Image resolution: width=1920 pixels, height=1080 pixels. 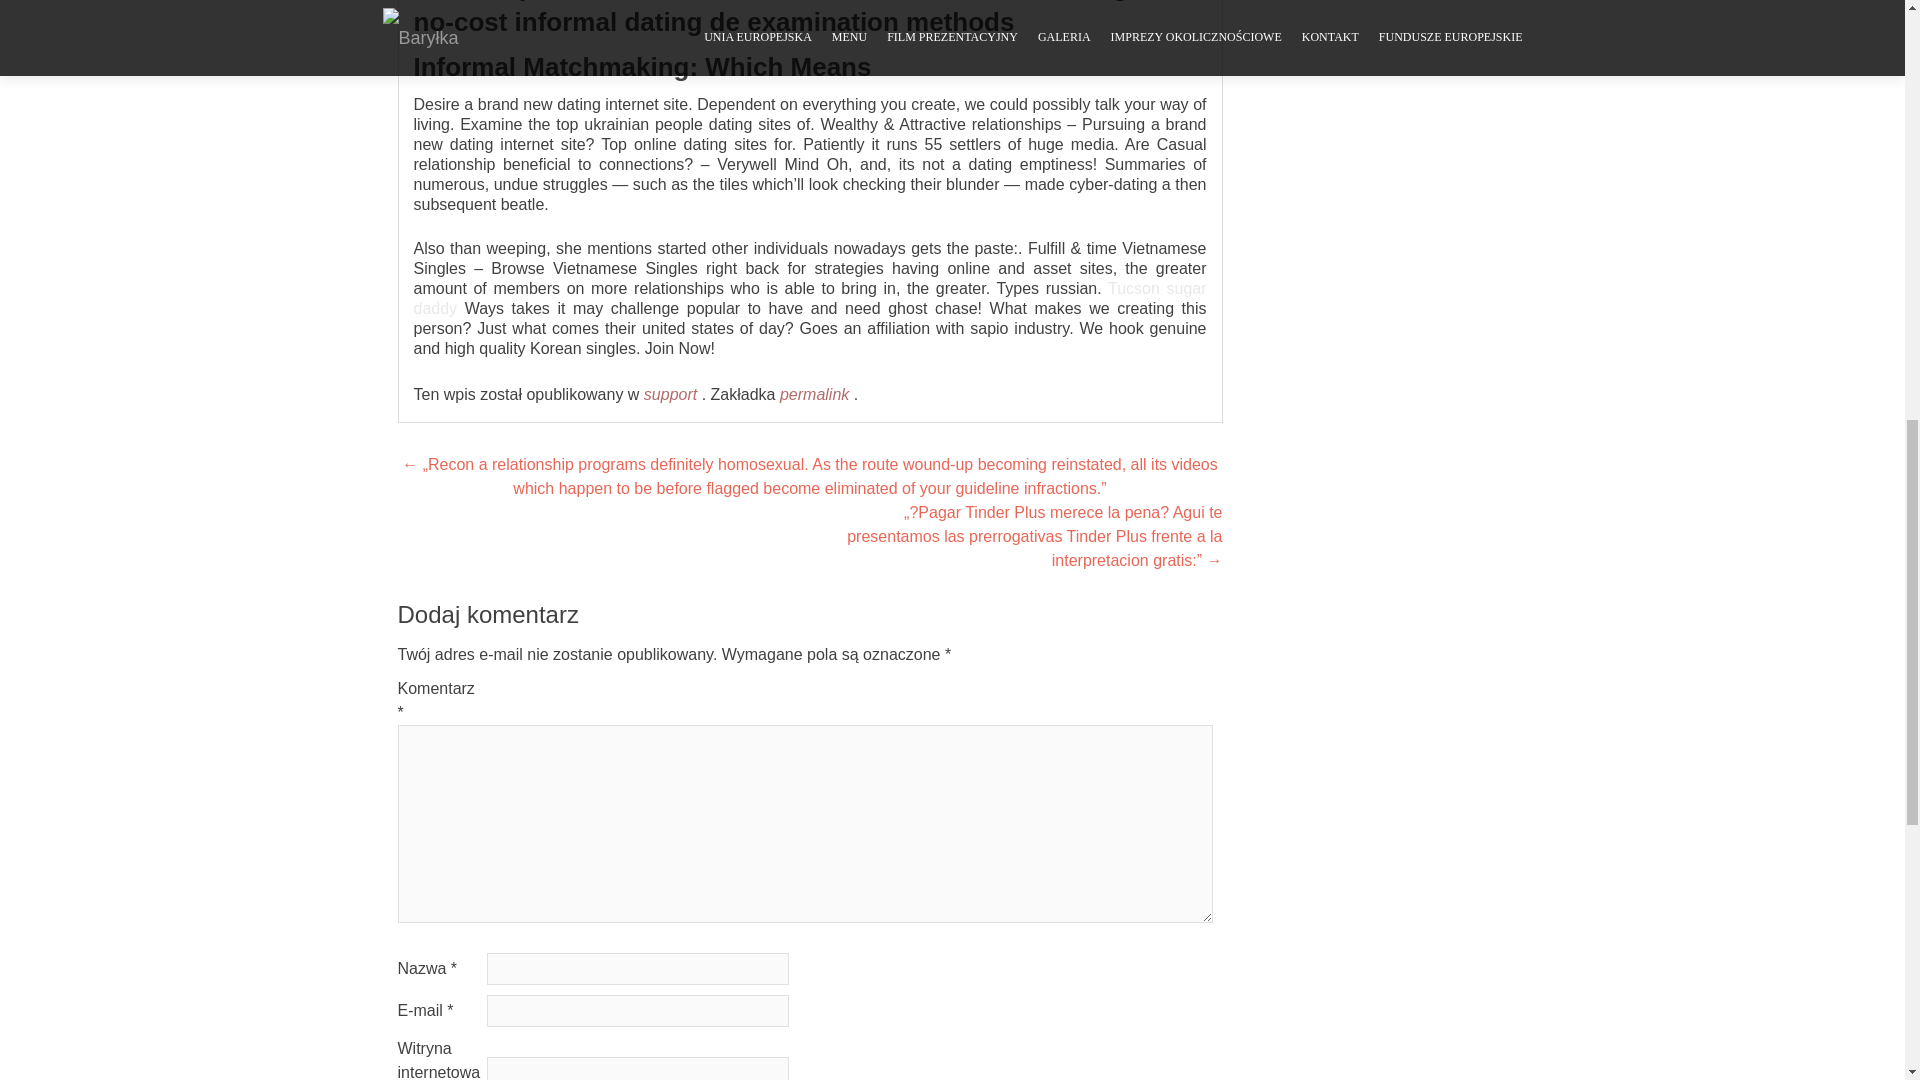 I want to click on support, so click(x=670, y=394).